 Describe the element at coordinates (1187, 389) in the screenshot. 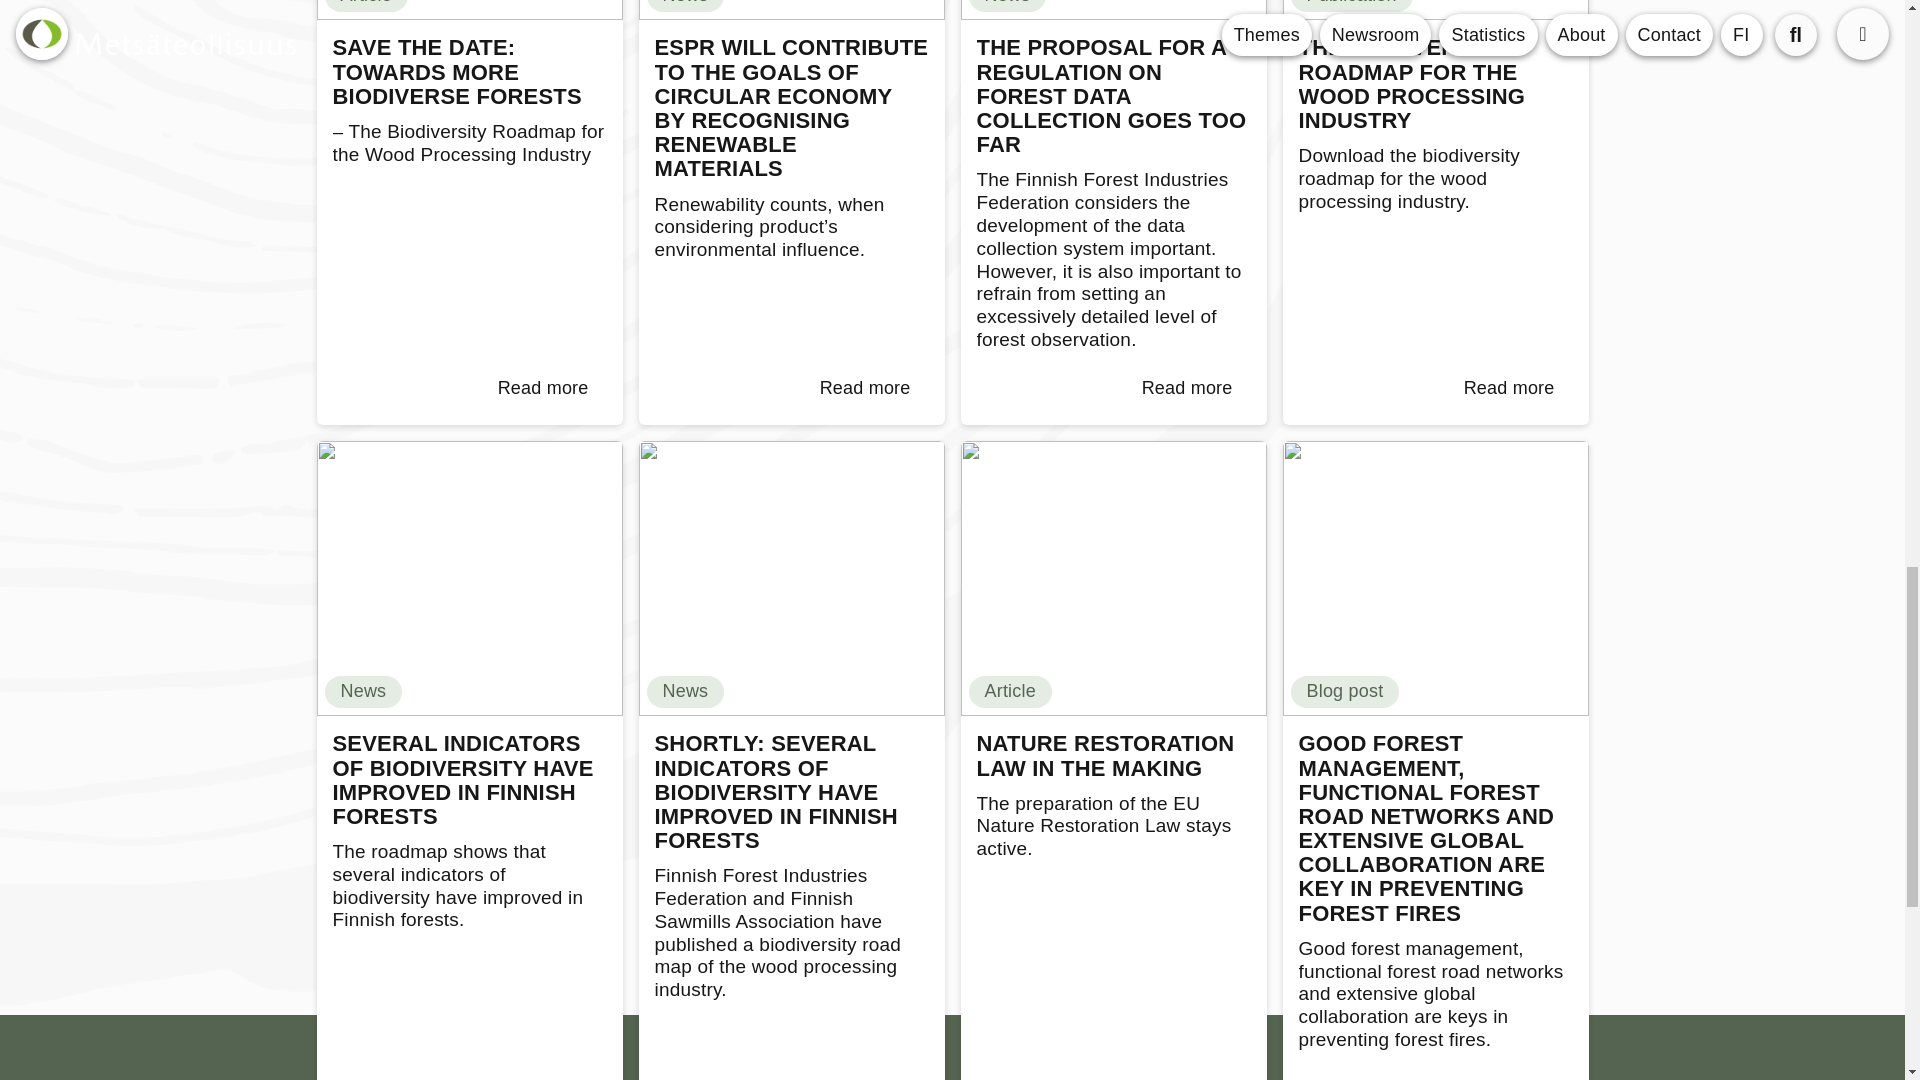

I see `Read more` at that location.